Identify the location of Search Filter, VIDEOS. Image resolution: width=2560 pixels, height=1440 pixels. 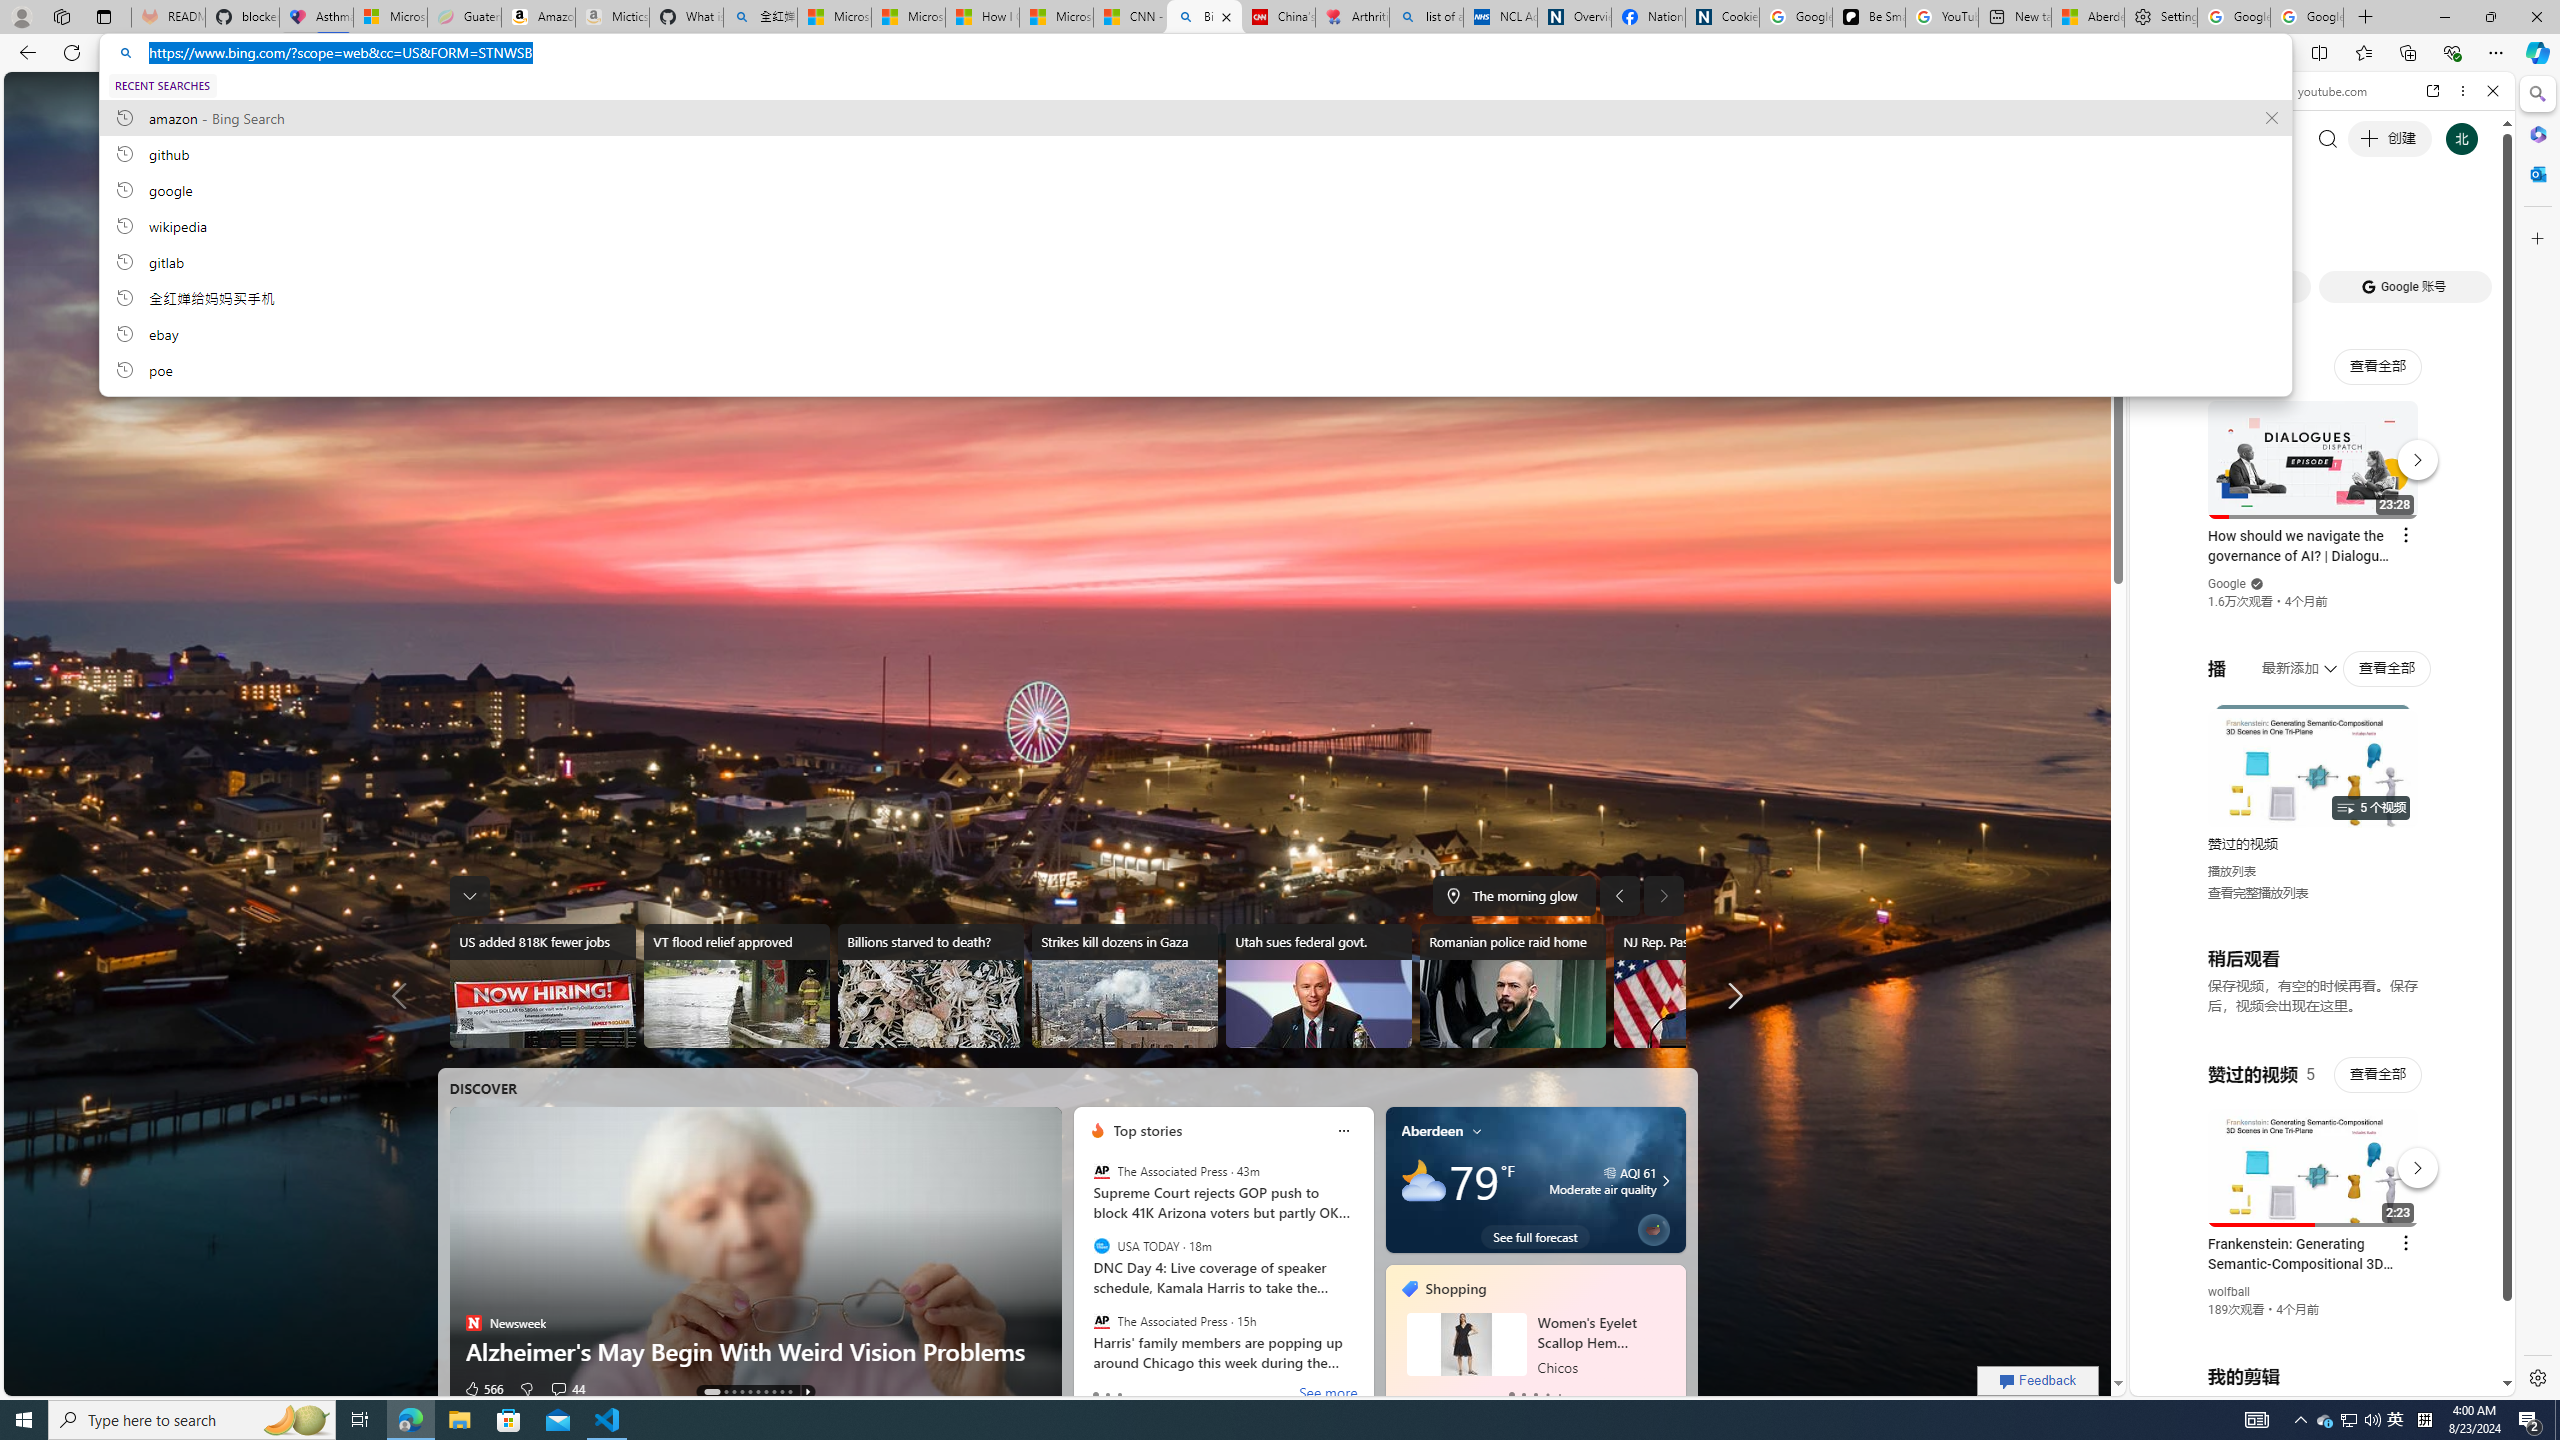
(2287, 228).